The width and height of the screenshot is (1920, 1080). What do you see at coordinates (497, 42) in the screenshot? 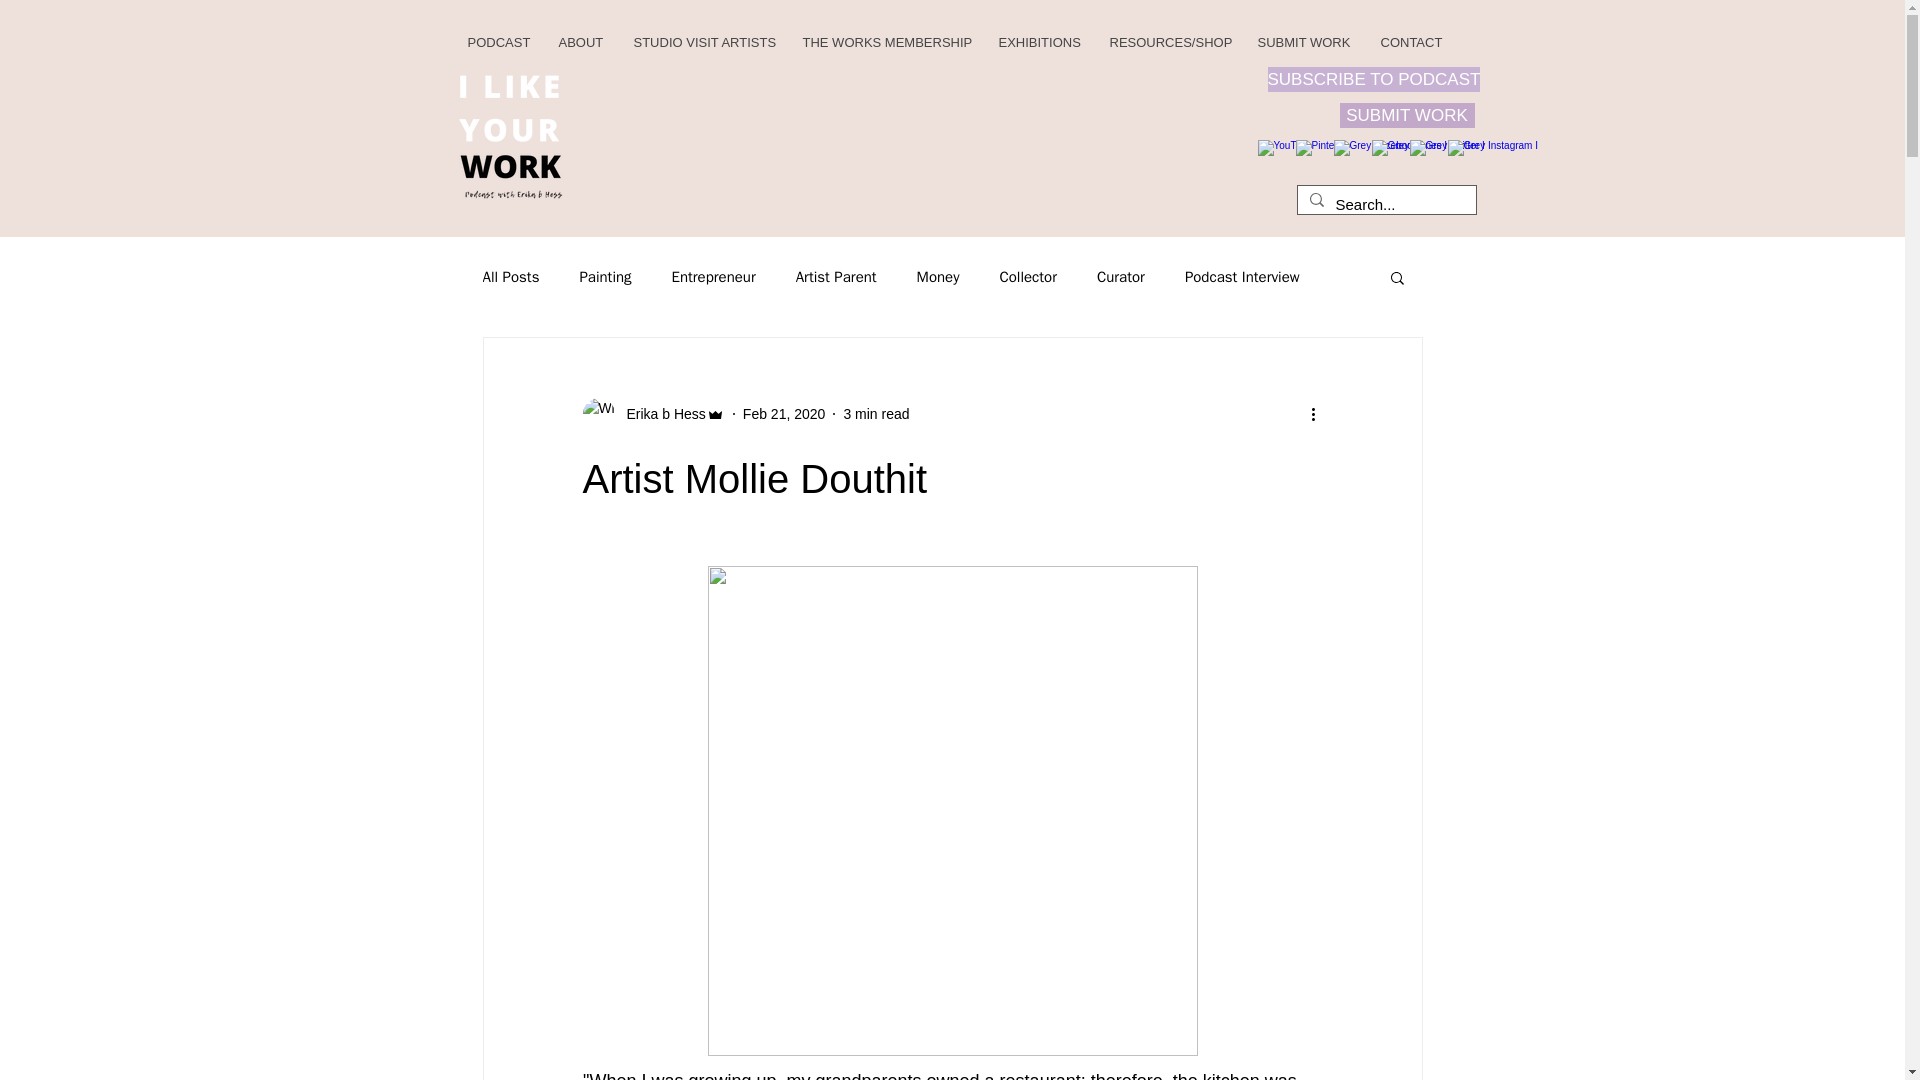
I see `PODCAST` at bounding box center [497, 42].